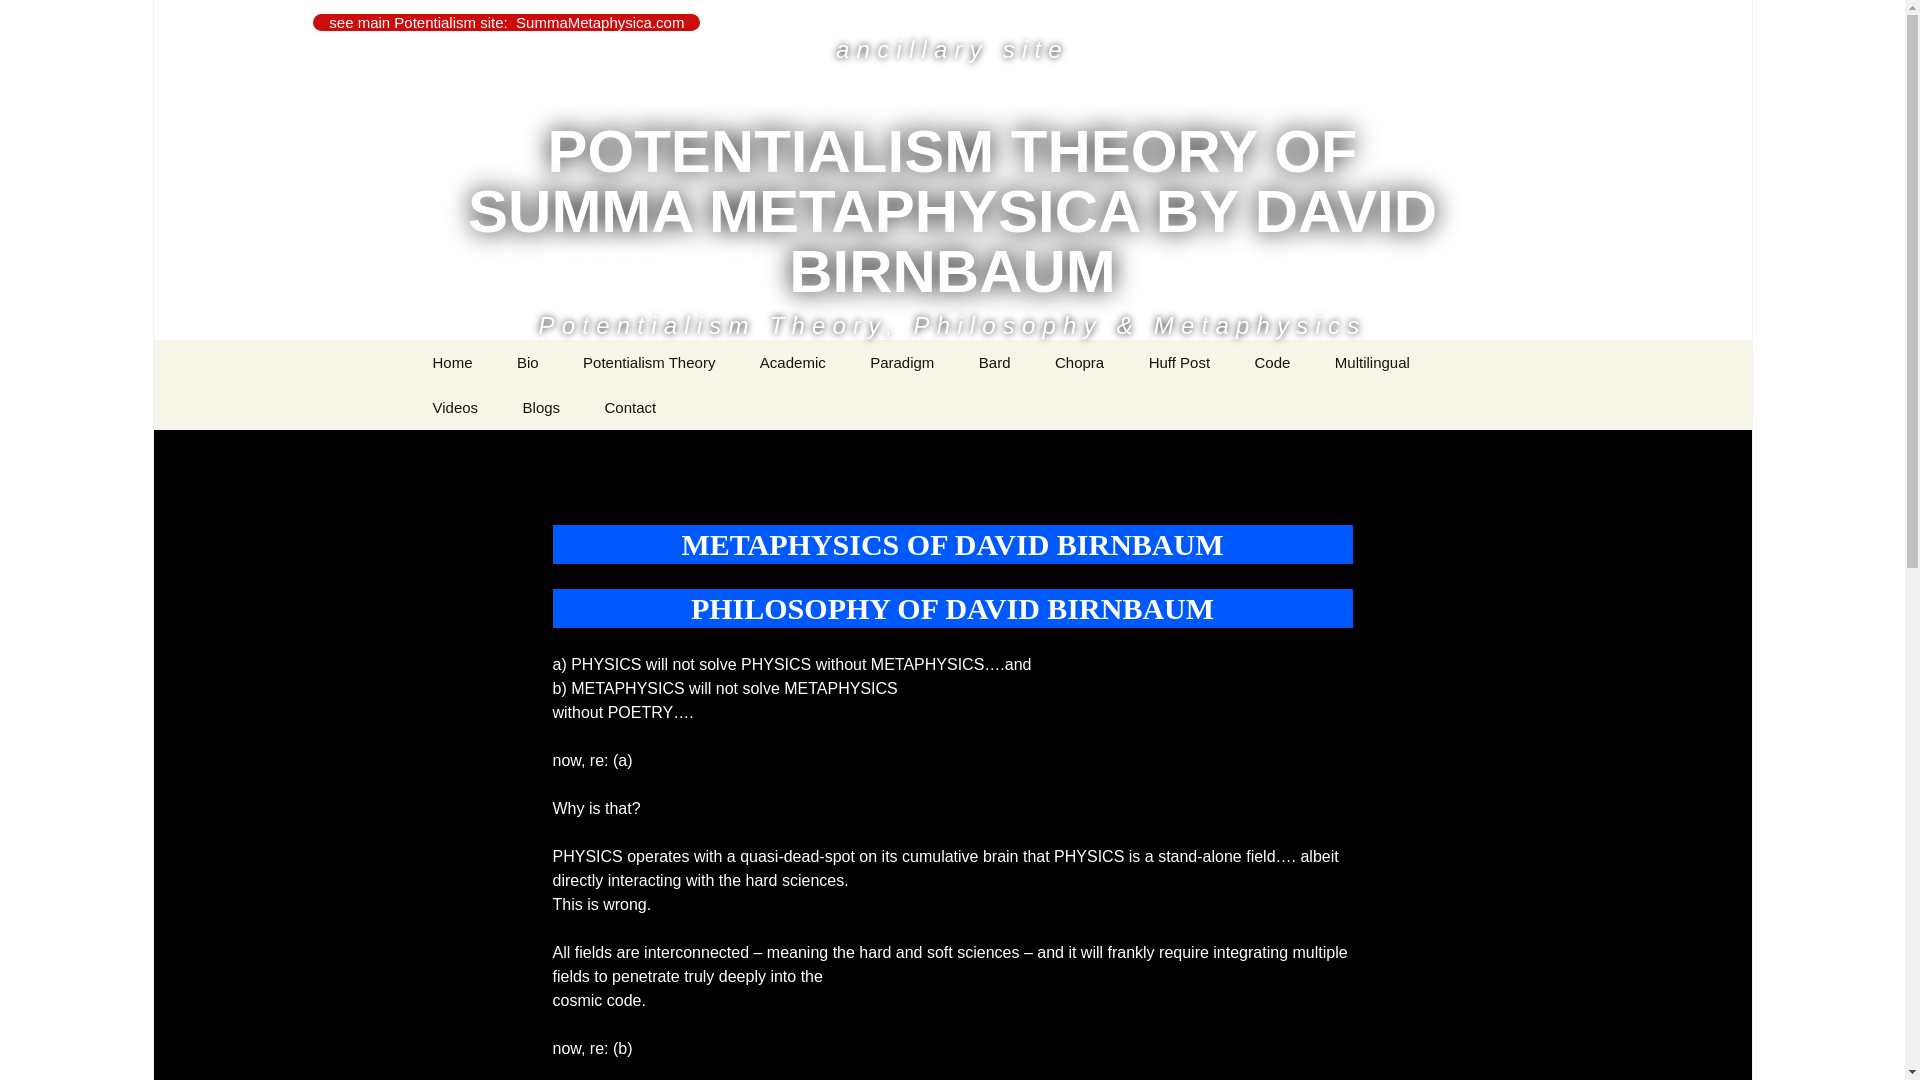  I want to click on Multilingual, so click(1372, 362).